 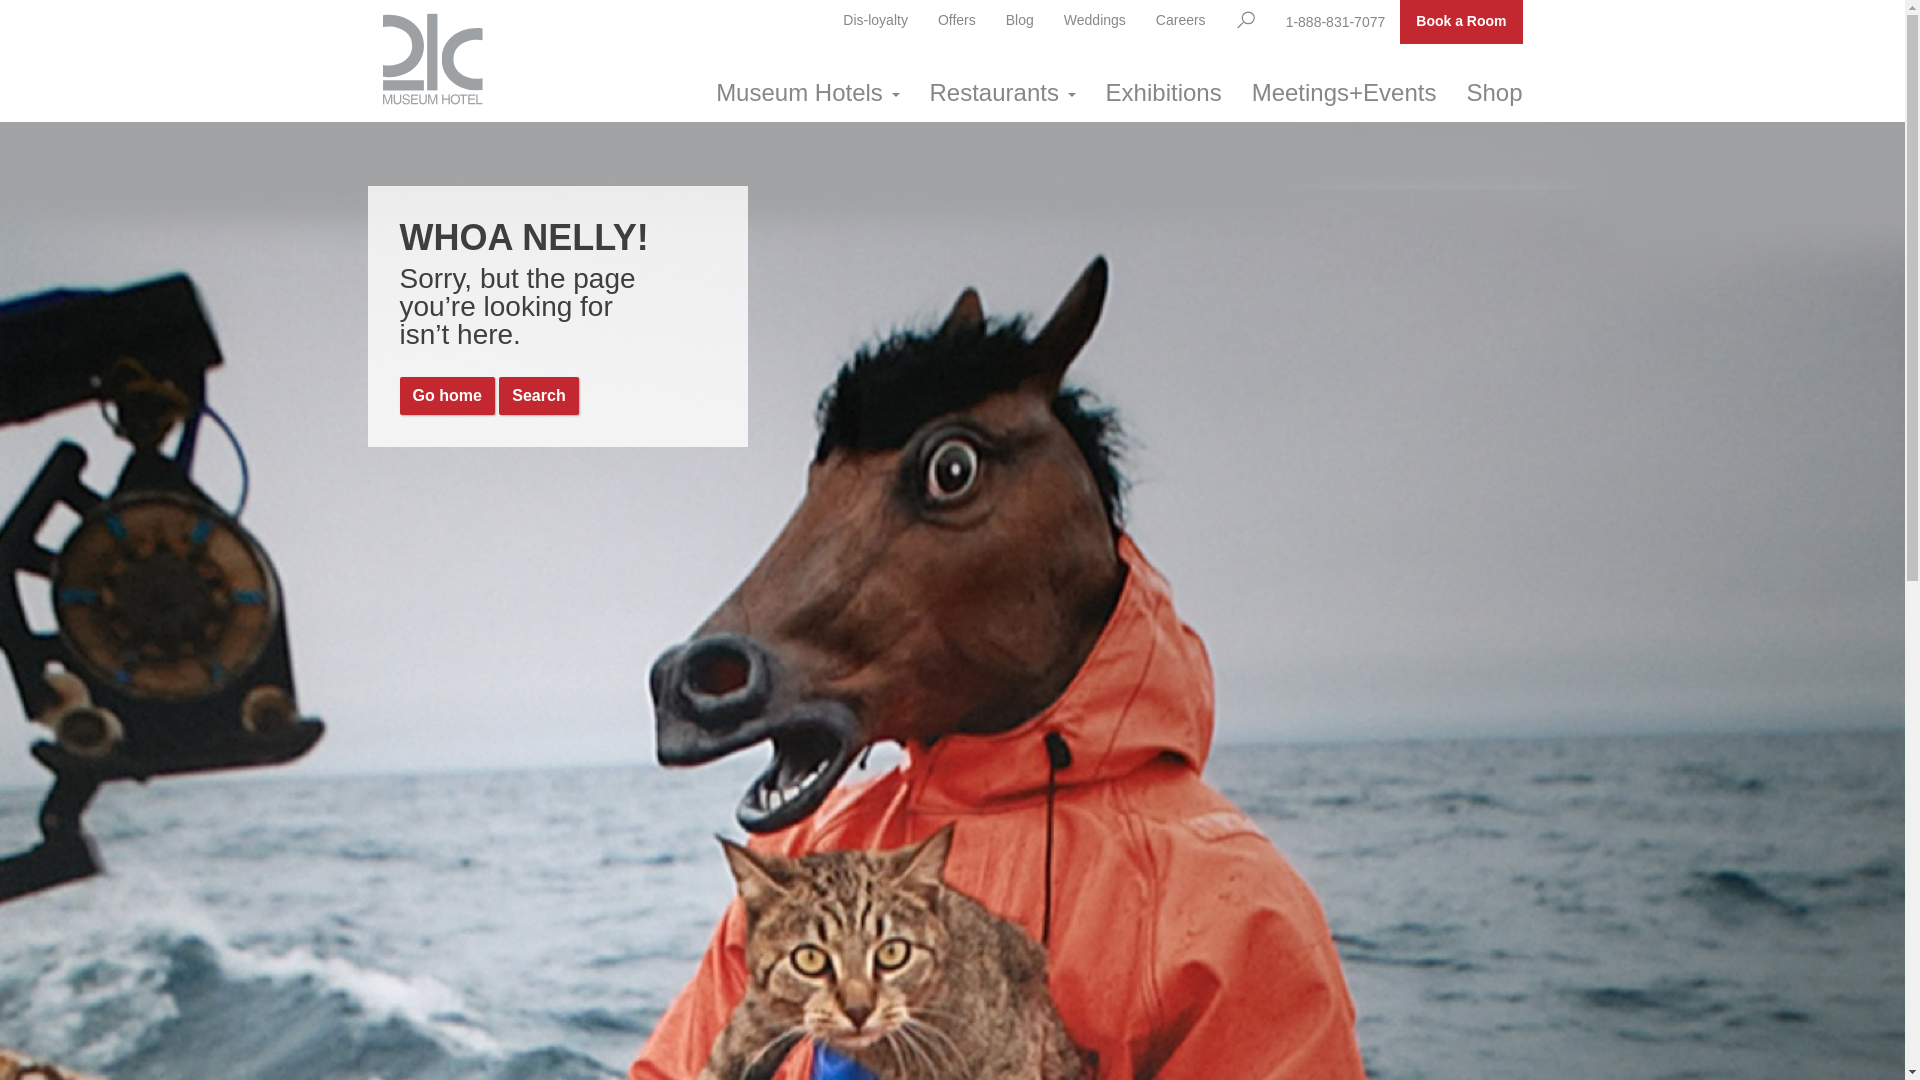 I want to click on Restaurants, so click(x=1003, y=93).